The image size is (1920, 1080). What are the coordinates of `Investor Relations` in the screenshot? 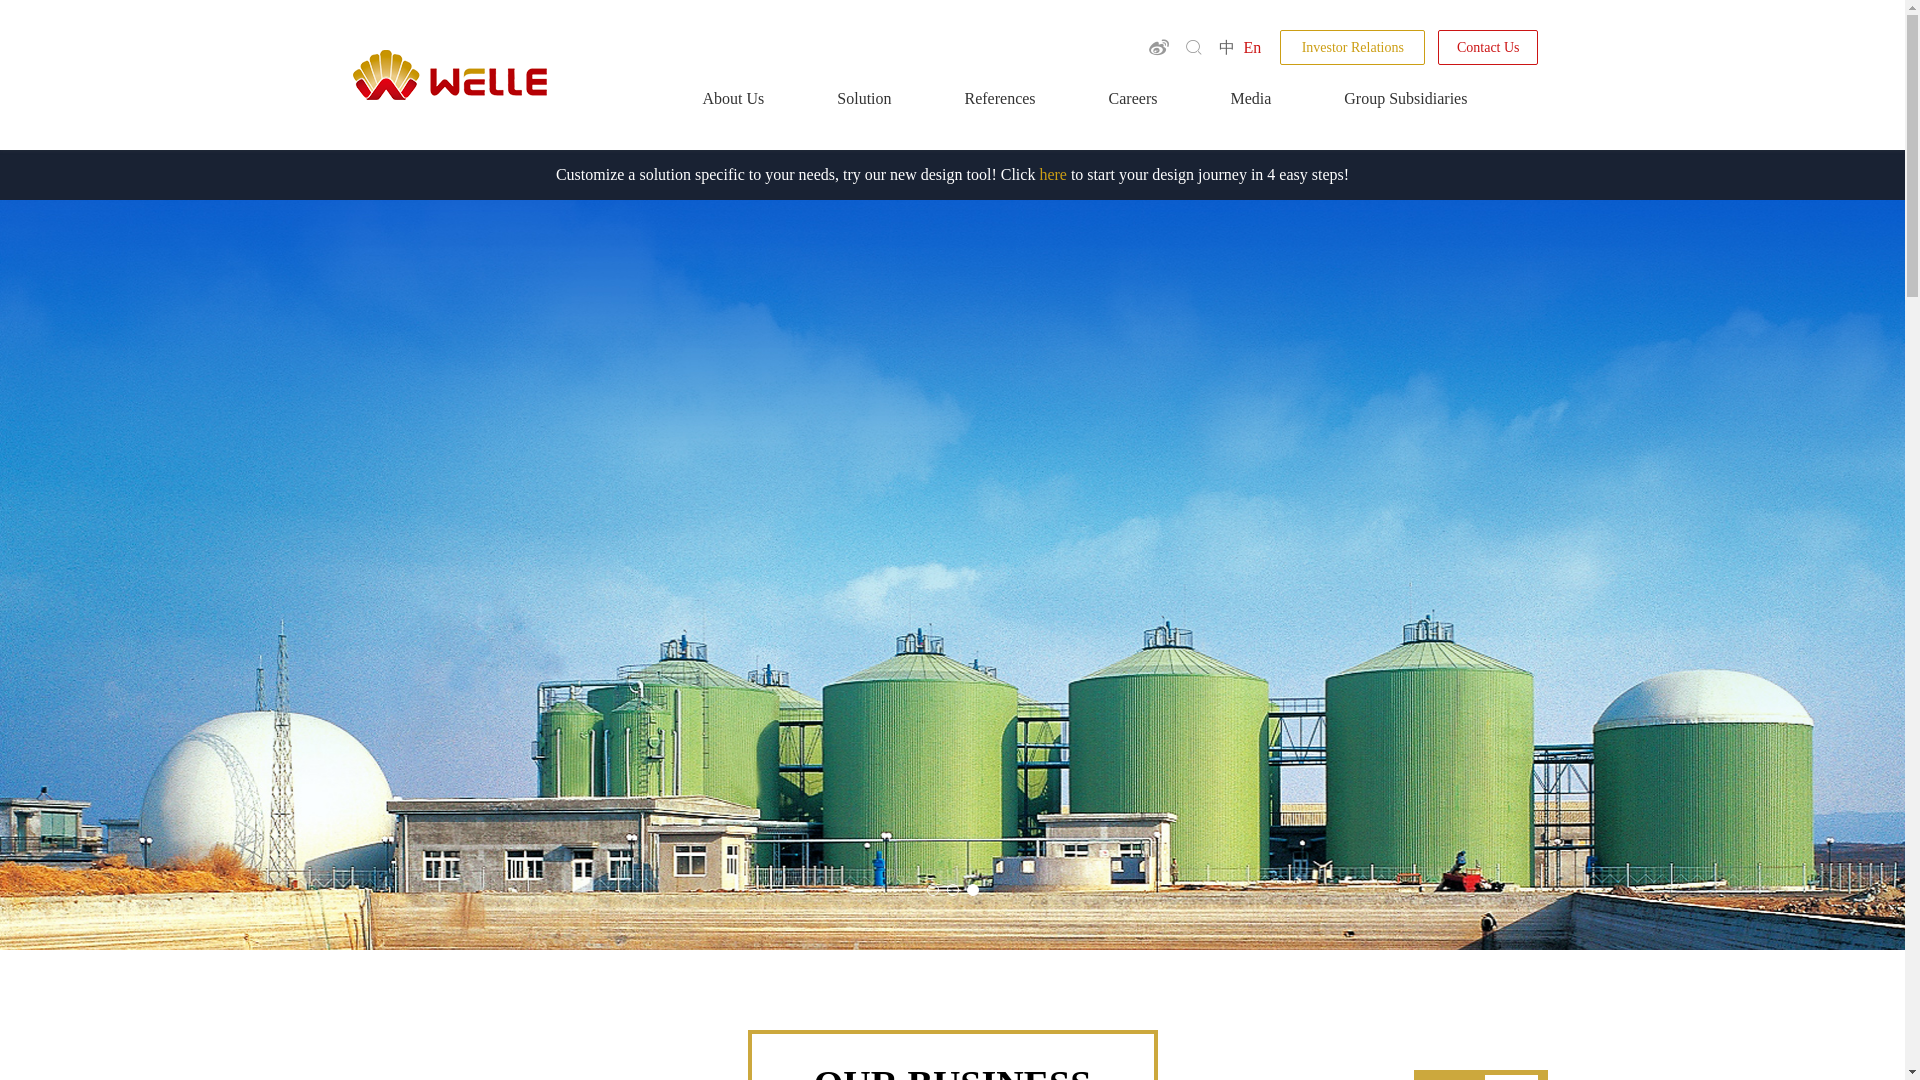 It's located at (1352, 47).